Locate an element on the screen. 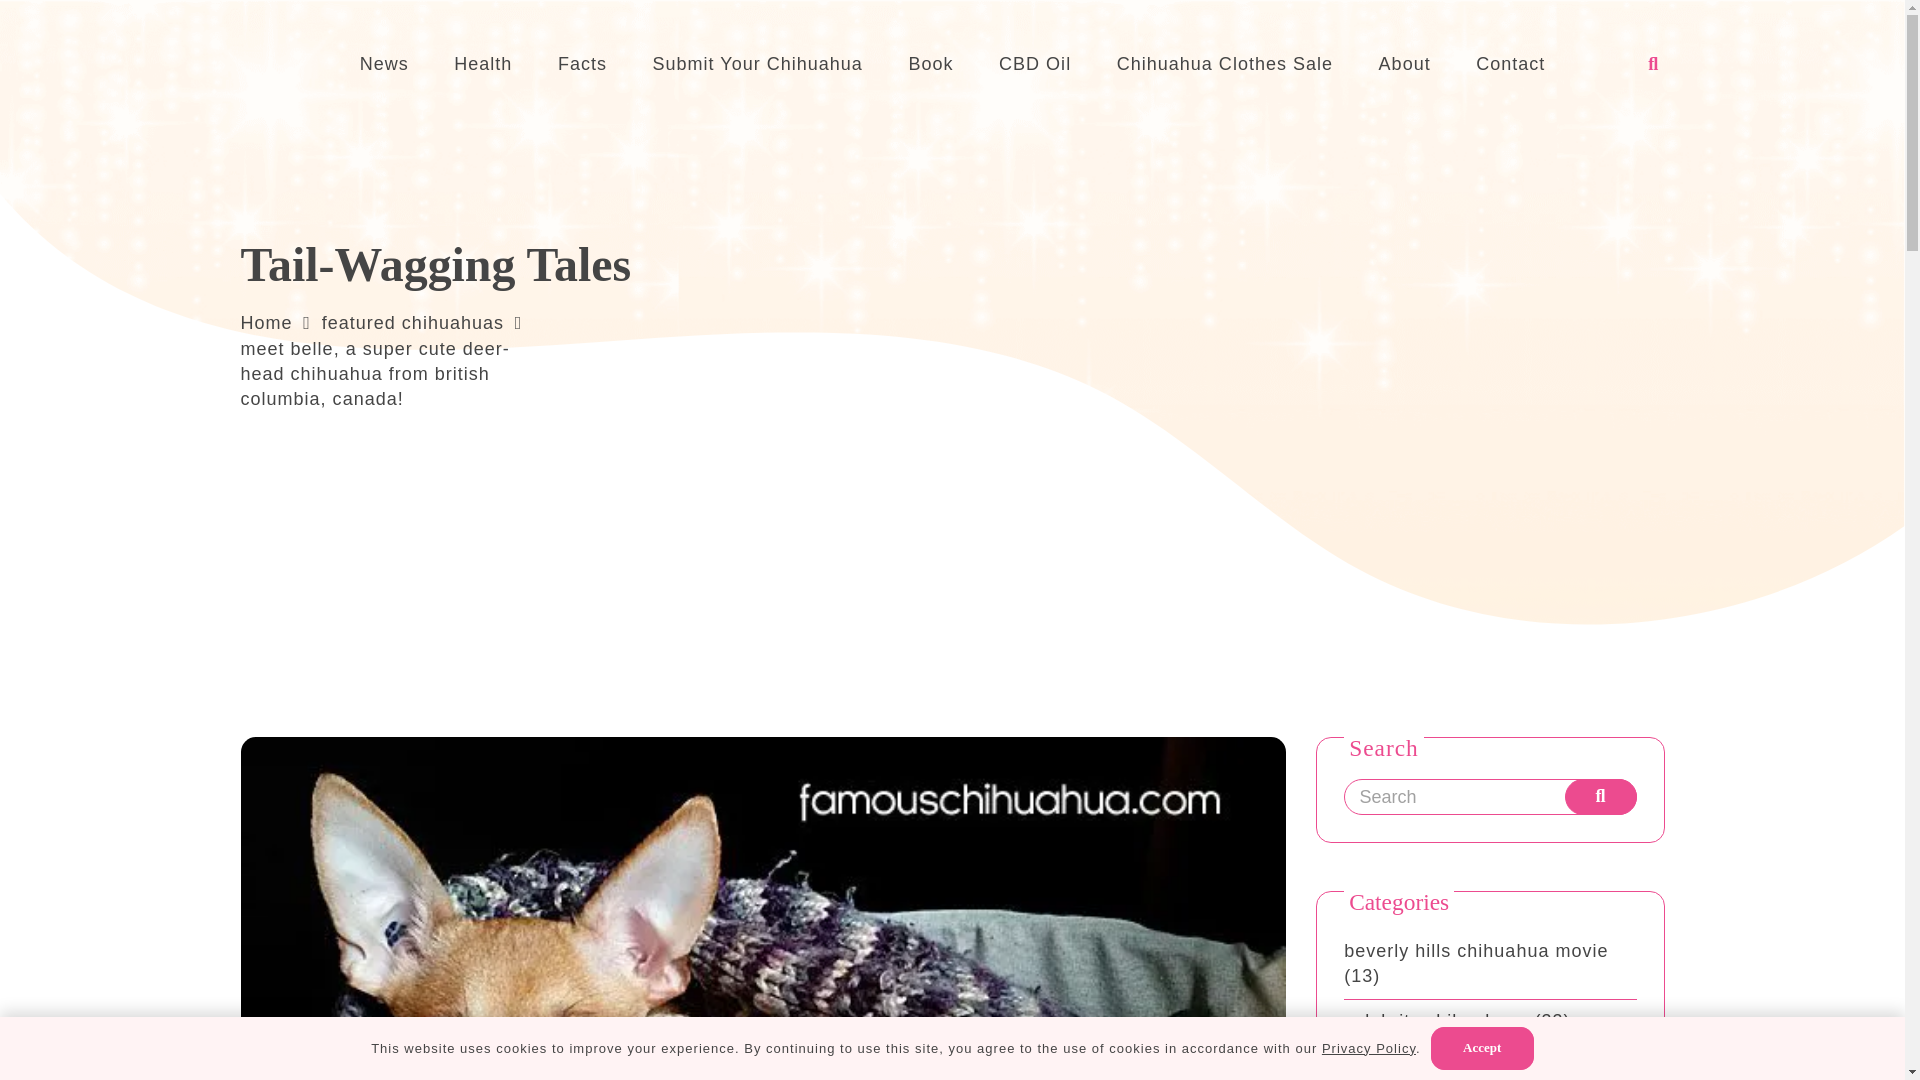 Image resolution: width=1920 pixels, height=1080 pixels. Contact Famous Chihuahua is located at coordinates (1510, 63).